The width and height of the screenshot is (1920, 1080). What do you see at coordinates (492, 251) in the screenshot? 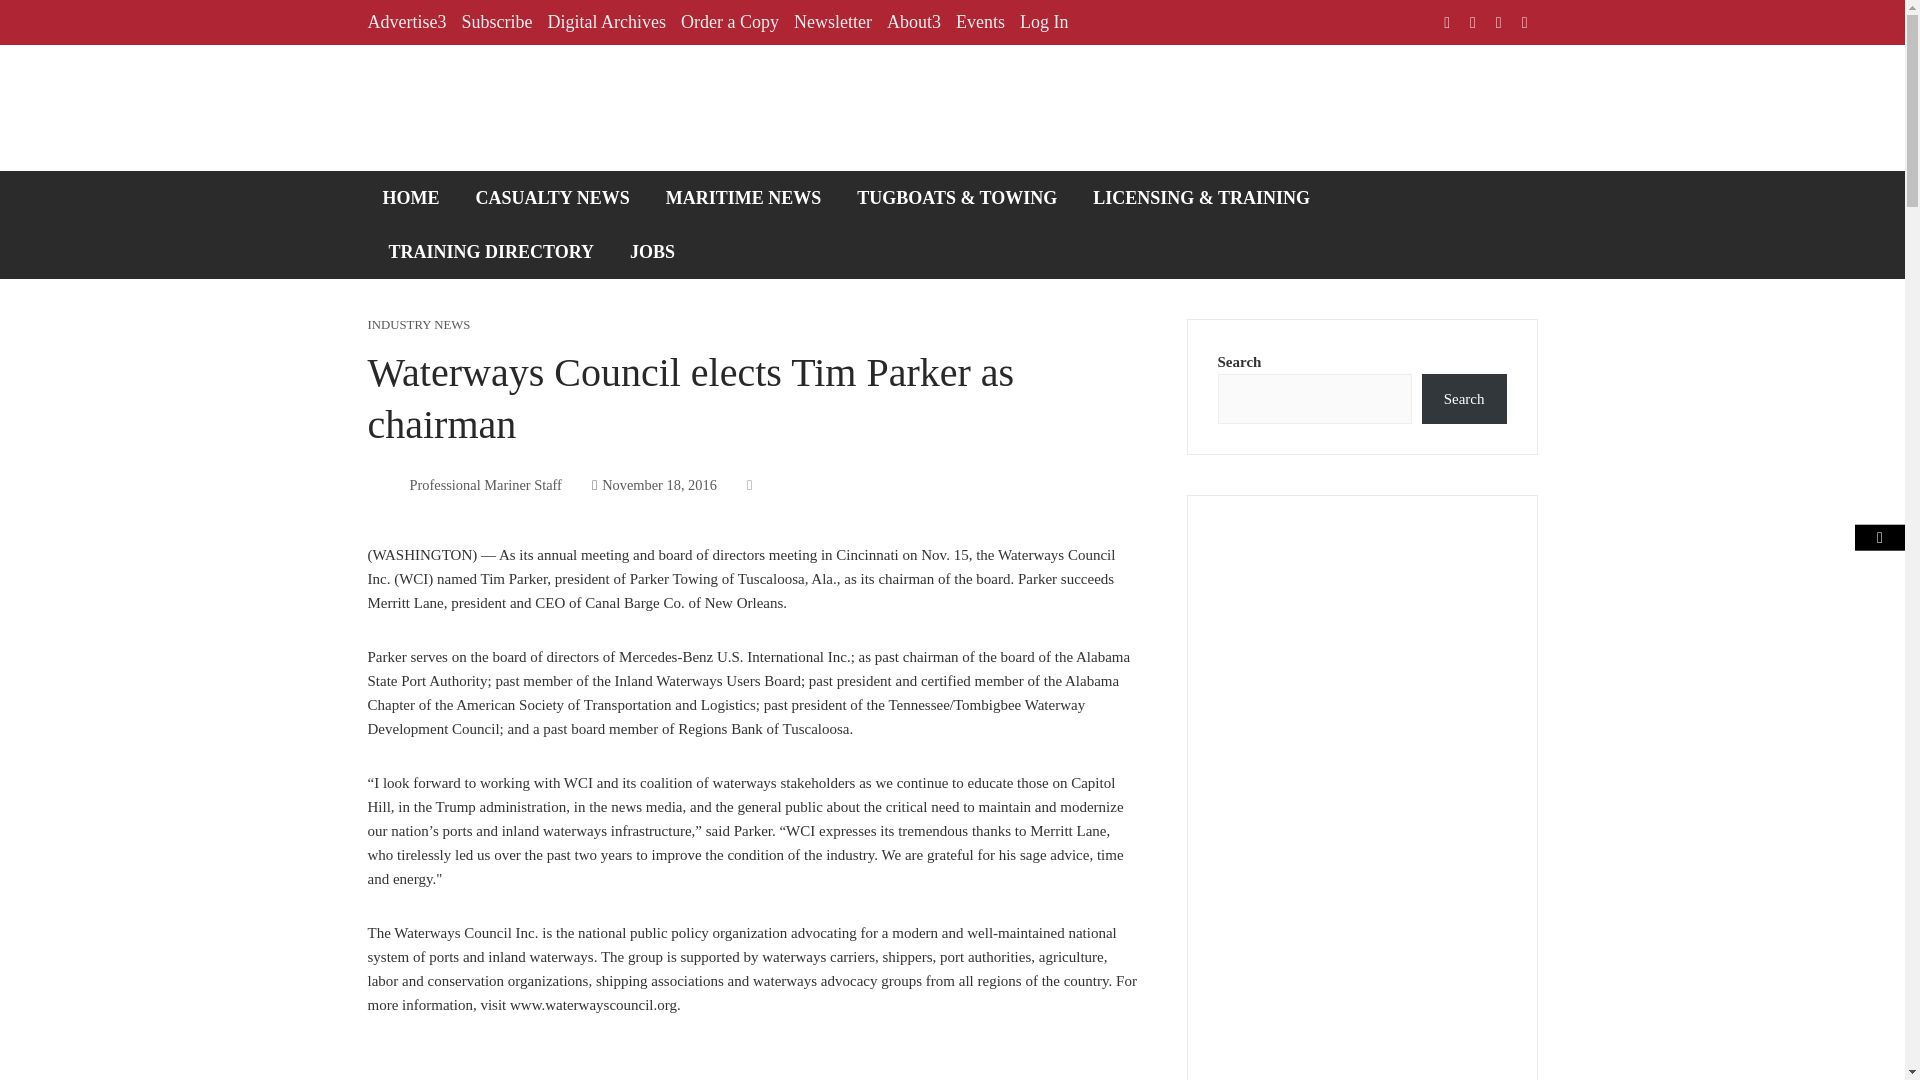
I see `TRAINING DIRECTORY` at bounding box center [492, 251].